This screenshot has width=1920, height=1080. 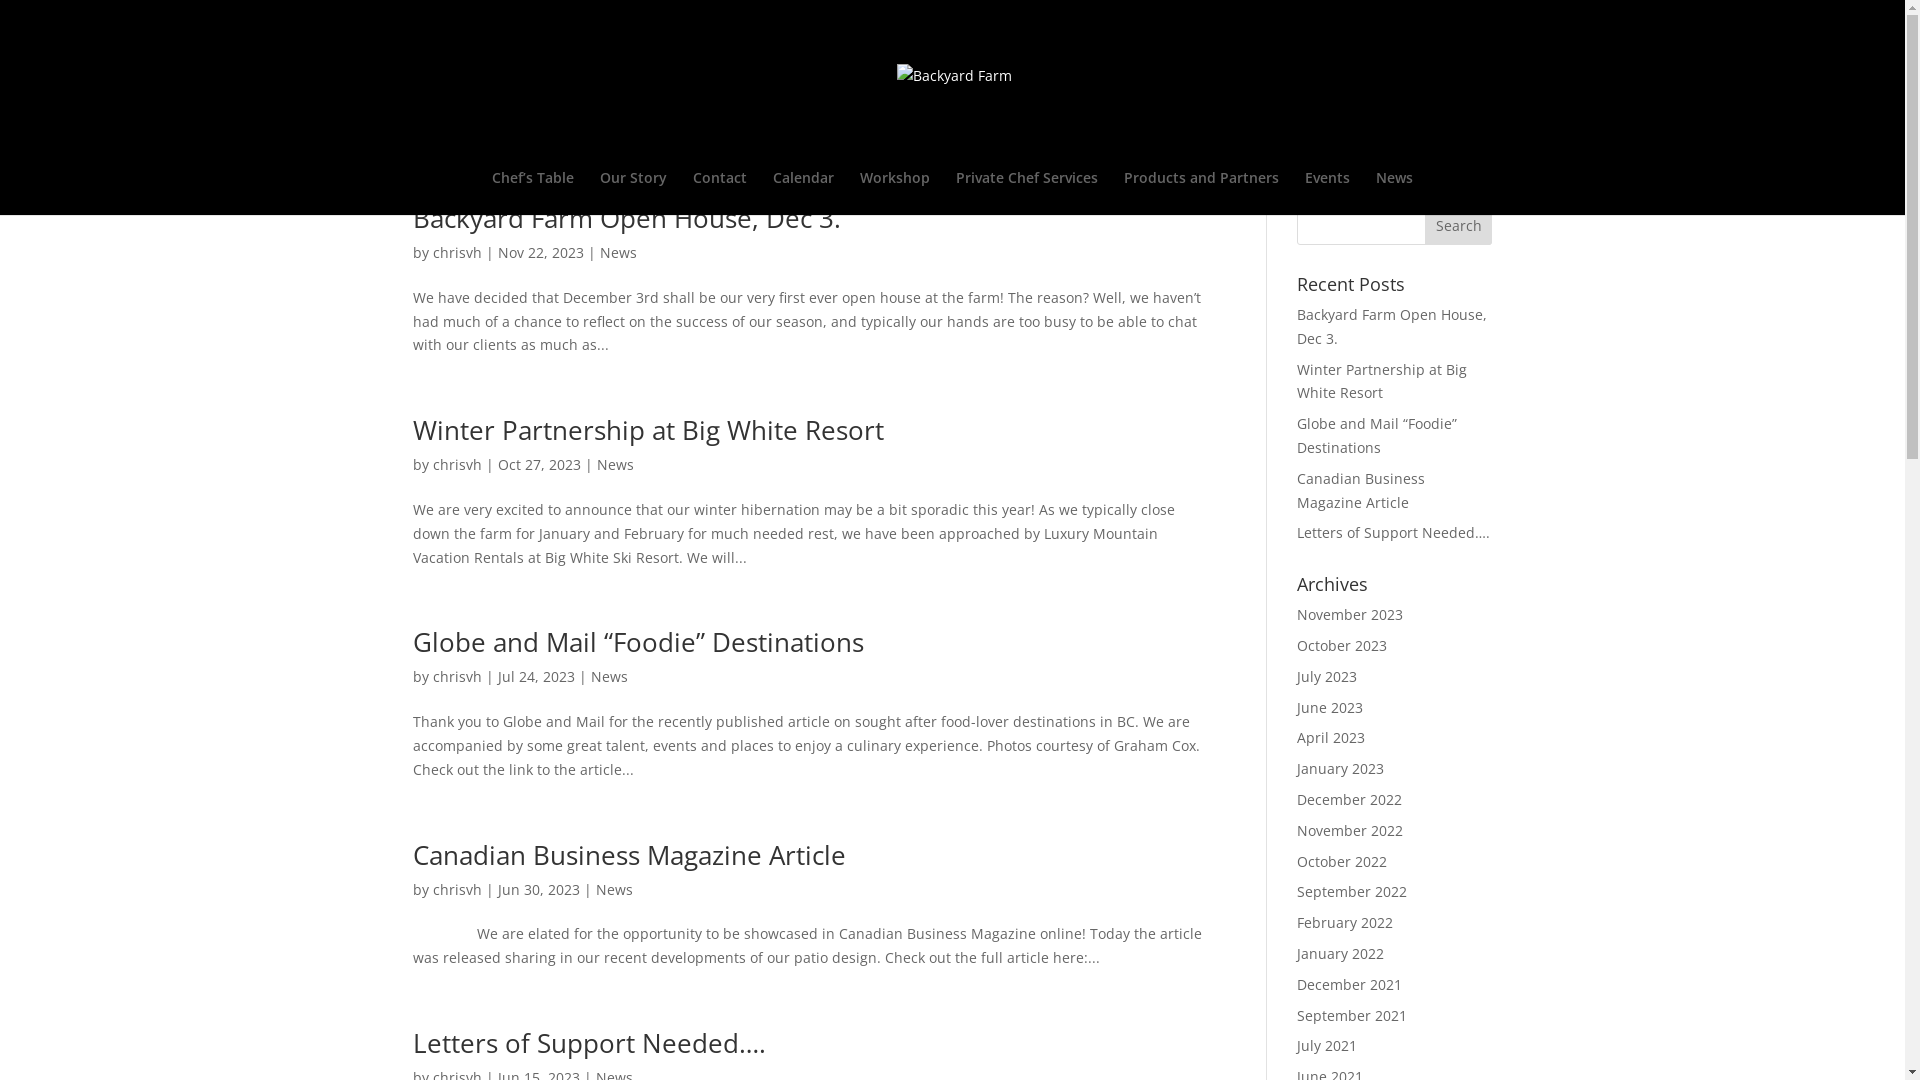 What do you see at coordinates (1350, 984) in the screenshot?
I see `December 2021` at bounding box center [1350, 984].